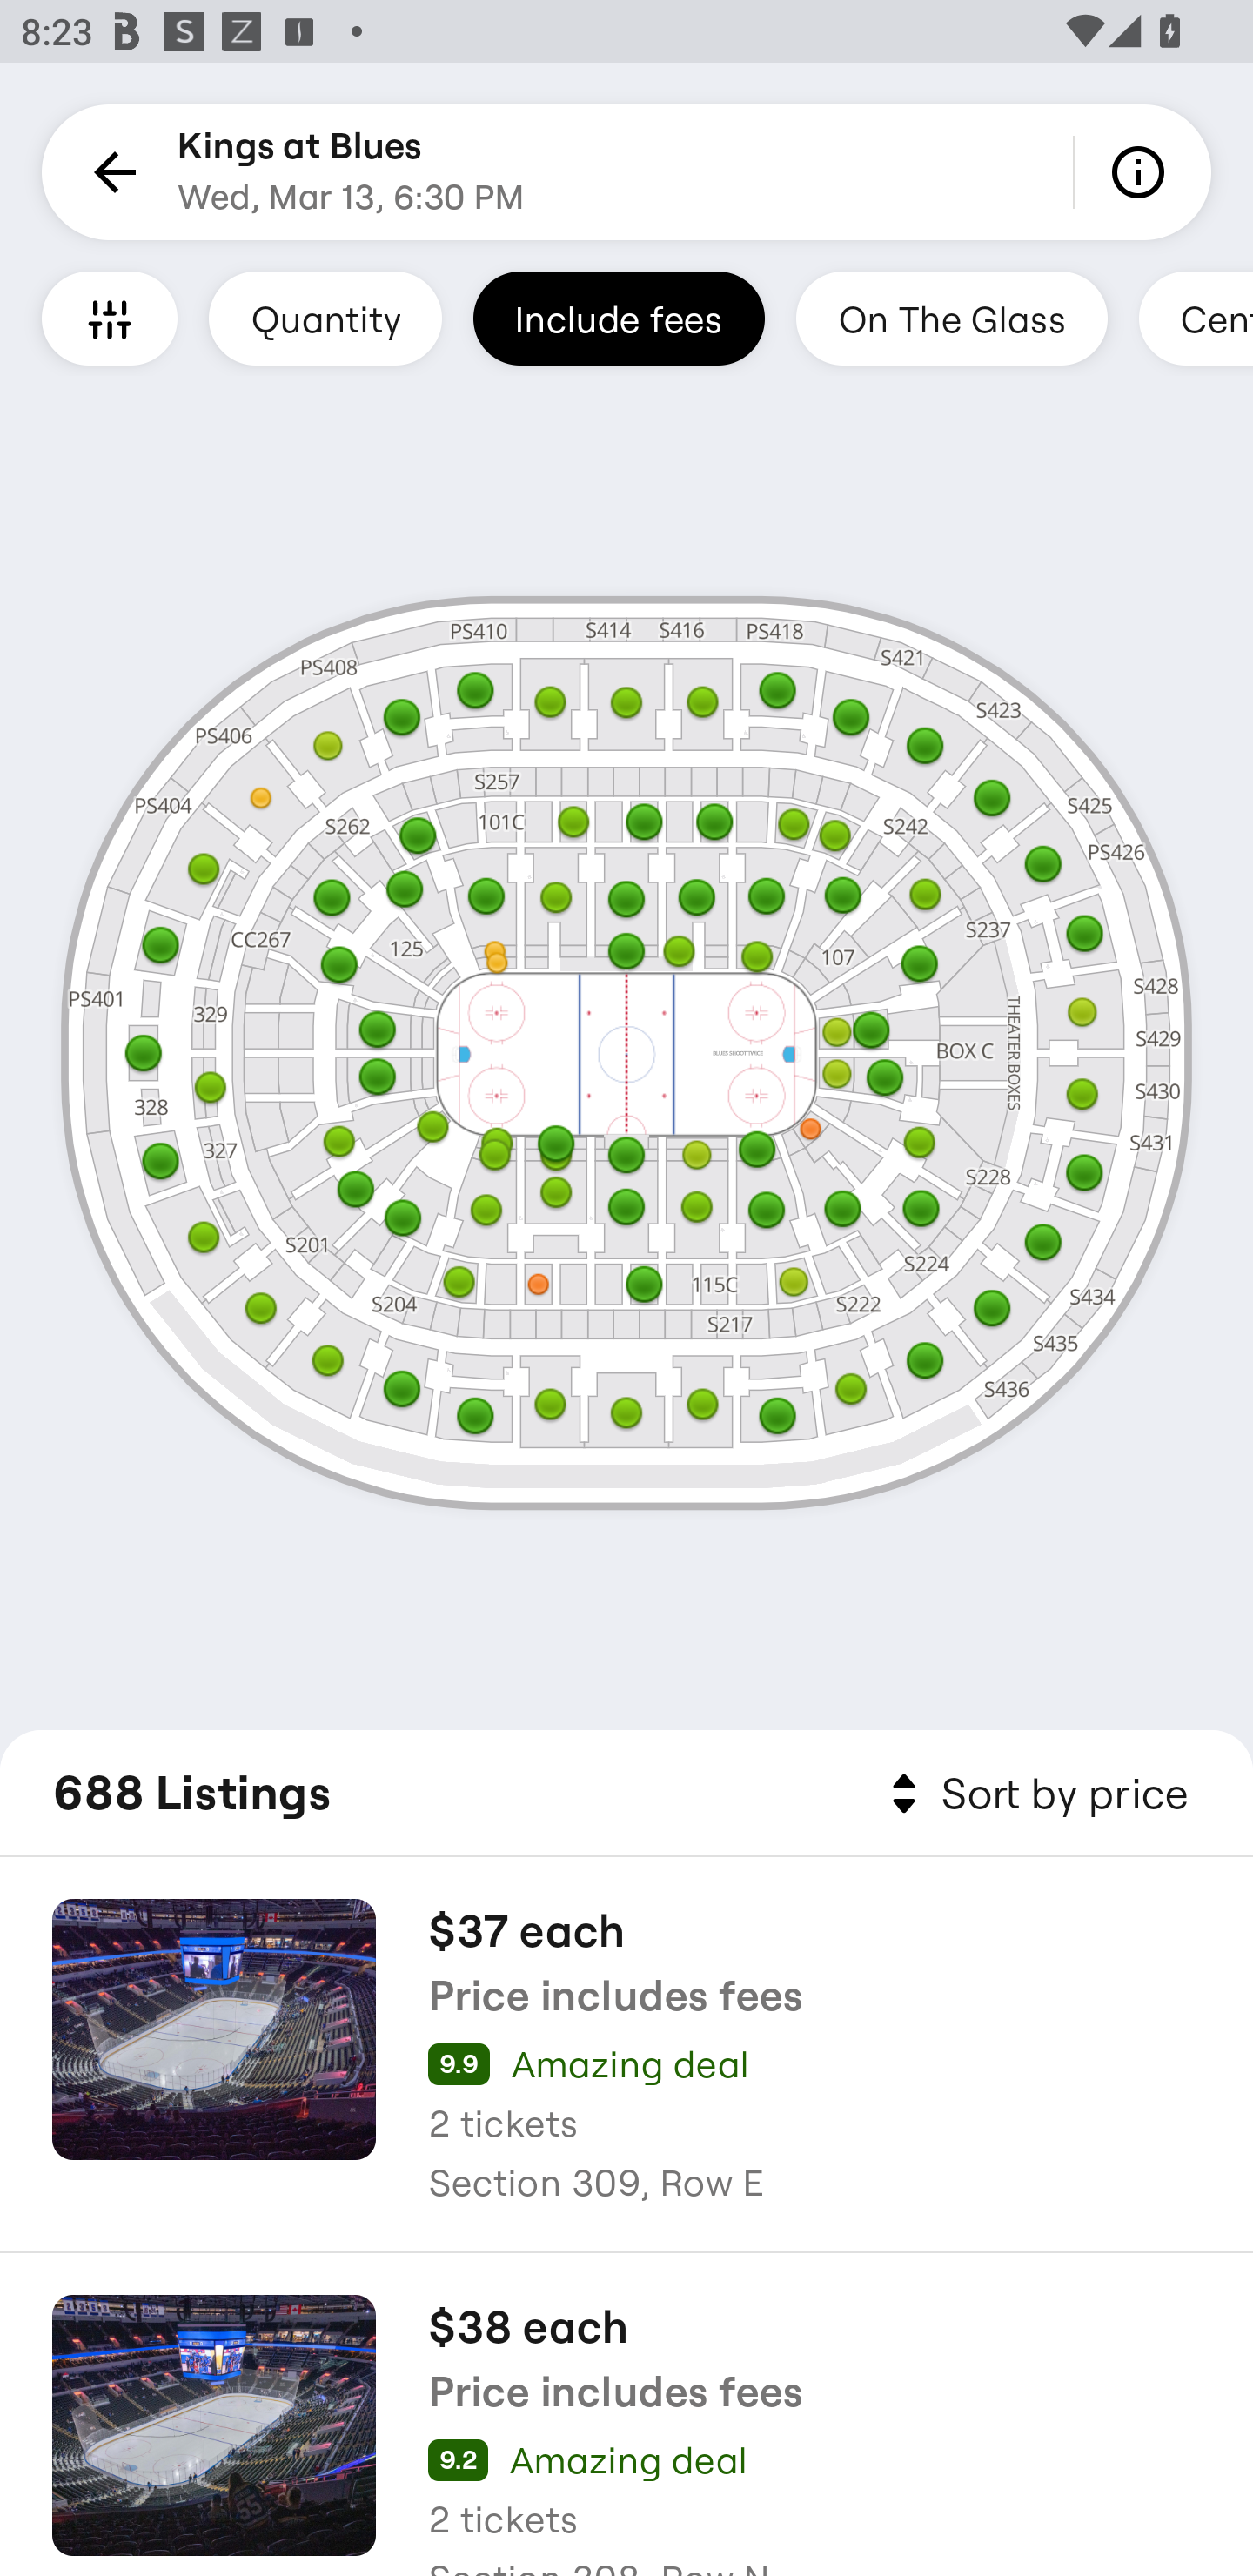 Image resolution: width=1253 pixels, height=2576 pixels. I want to click on Kings at Blues Wed, Mar 13, 6:30 PM, so click(352, 172).